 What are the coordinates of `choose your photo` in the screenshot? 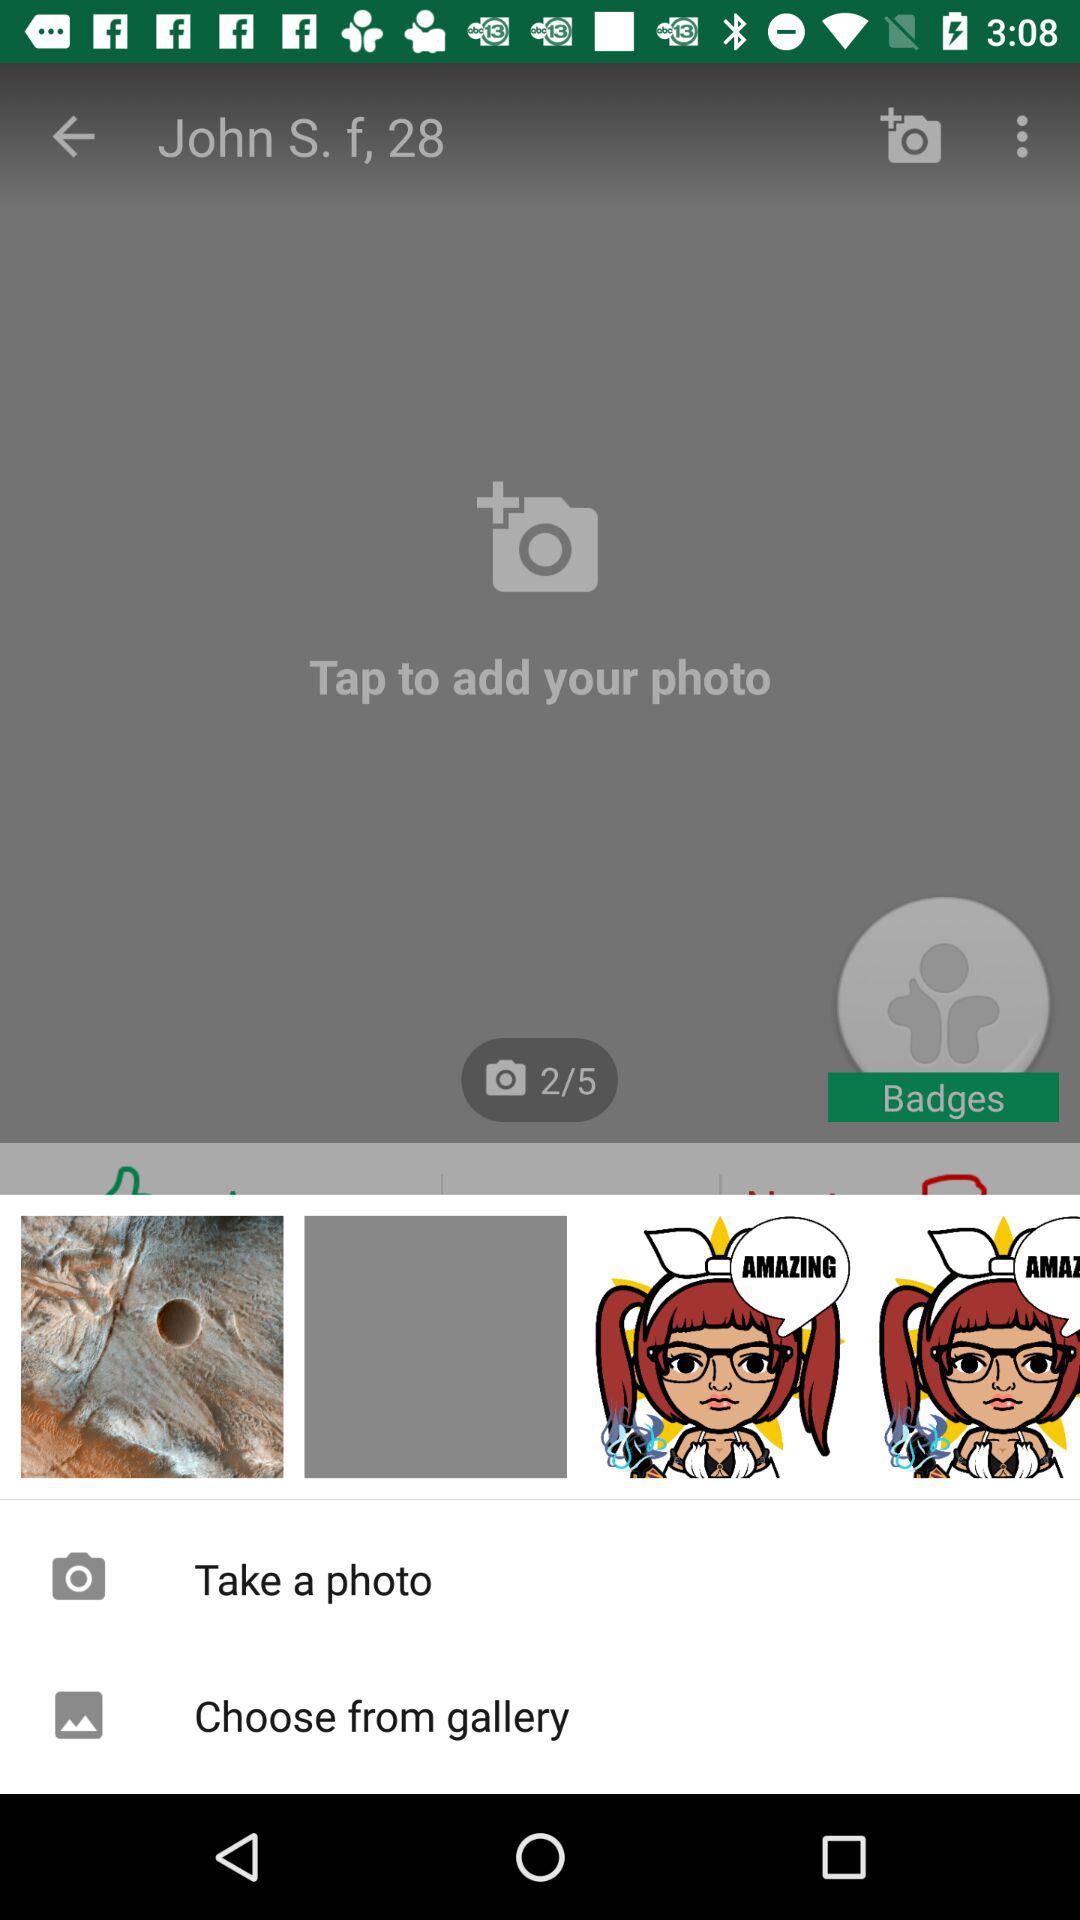 It's located at (436, 1346).